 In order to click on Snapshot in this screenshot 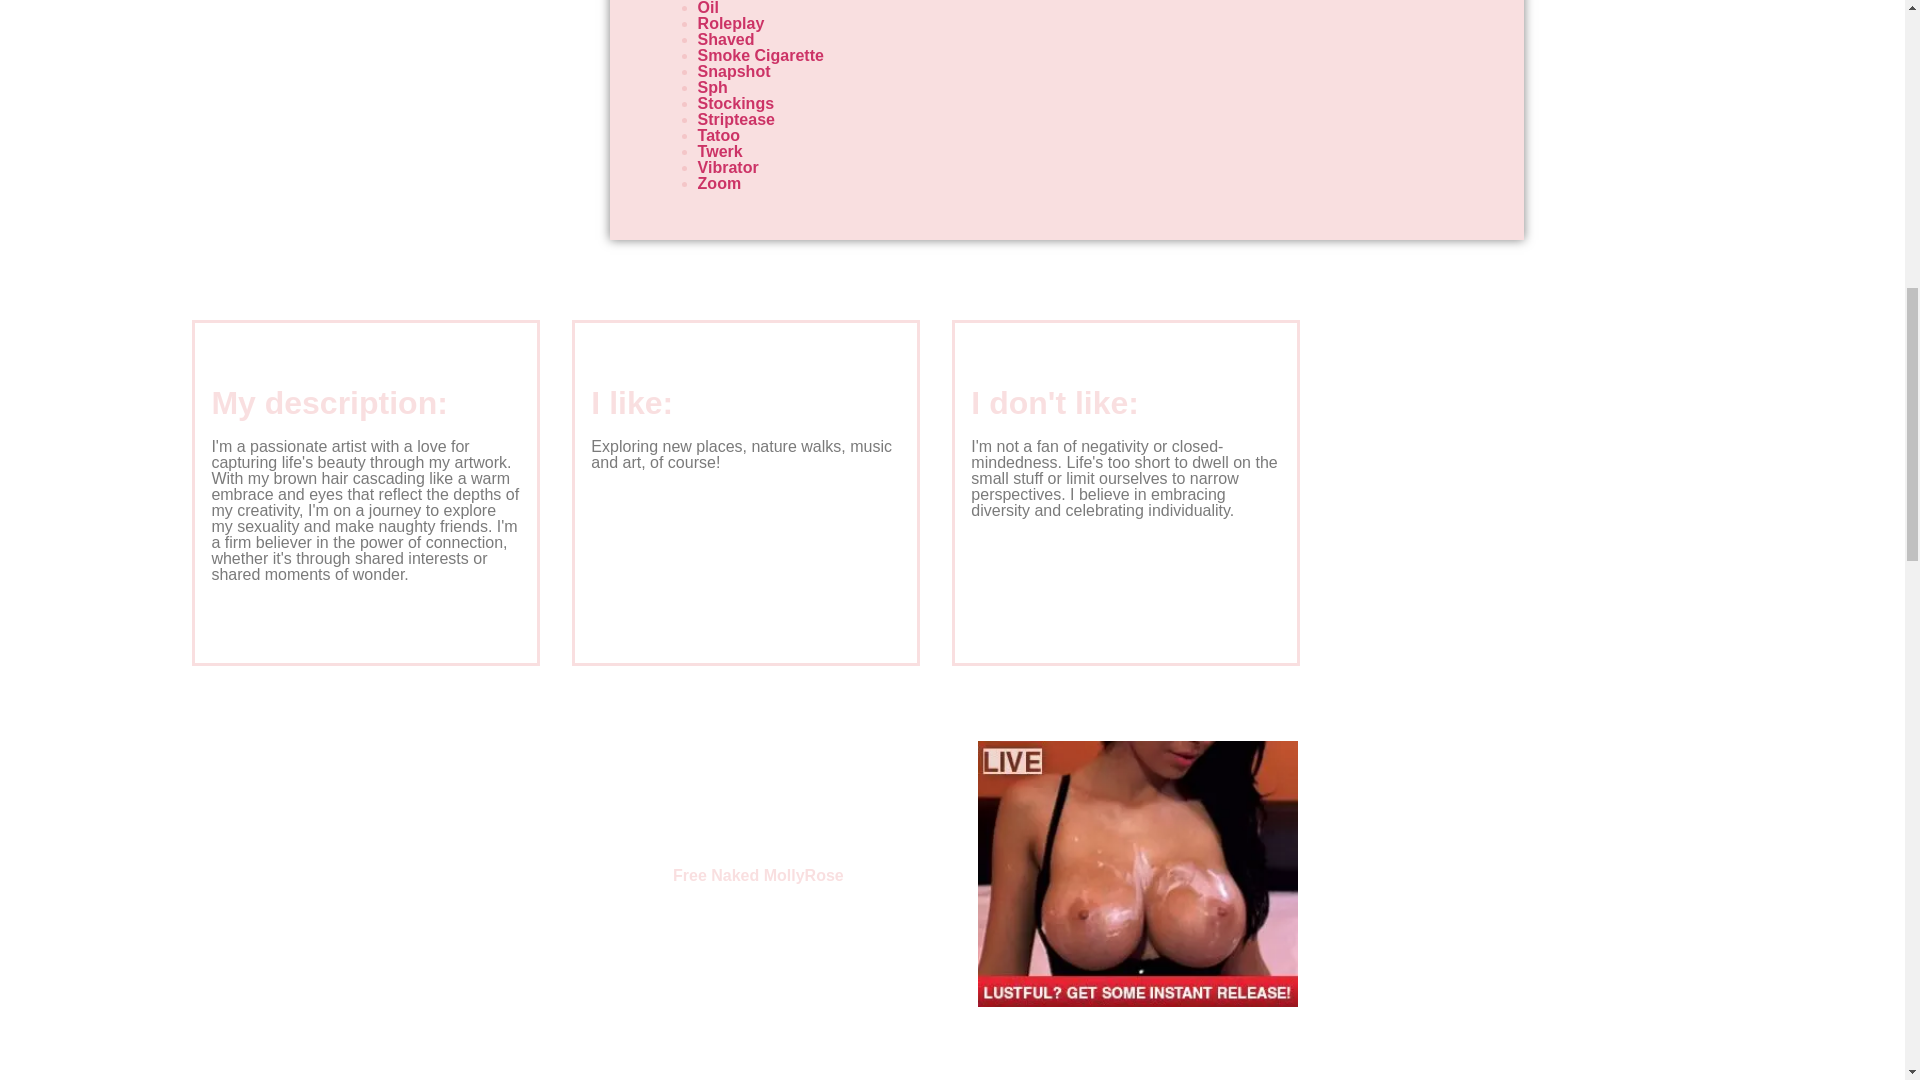, I will do `click(734, 70)`.